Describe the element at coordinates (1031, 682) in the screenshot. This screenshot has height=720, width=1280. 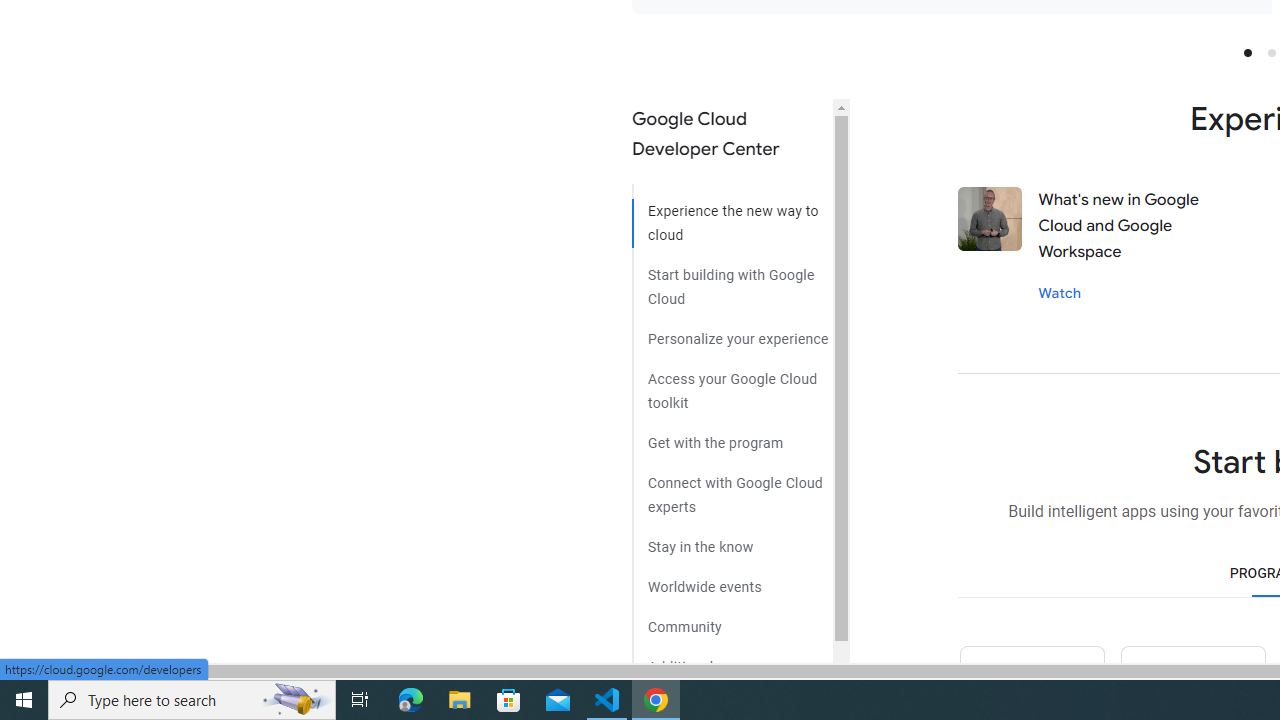
I see `Python icon` at that location.